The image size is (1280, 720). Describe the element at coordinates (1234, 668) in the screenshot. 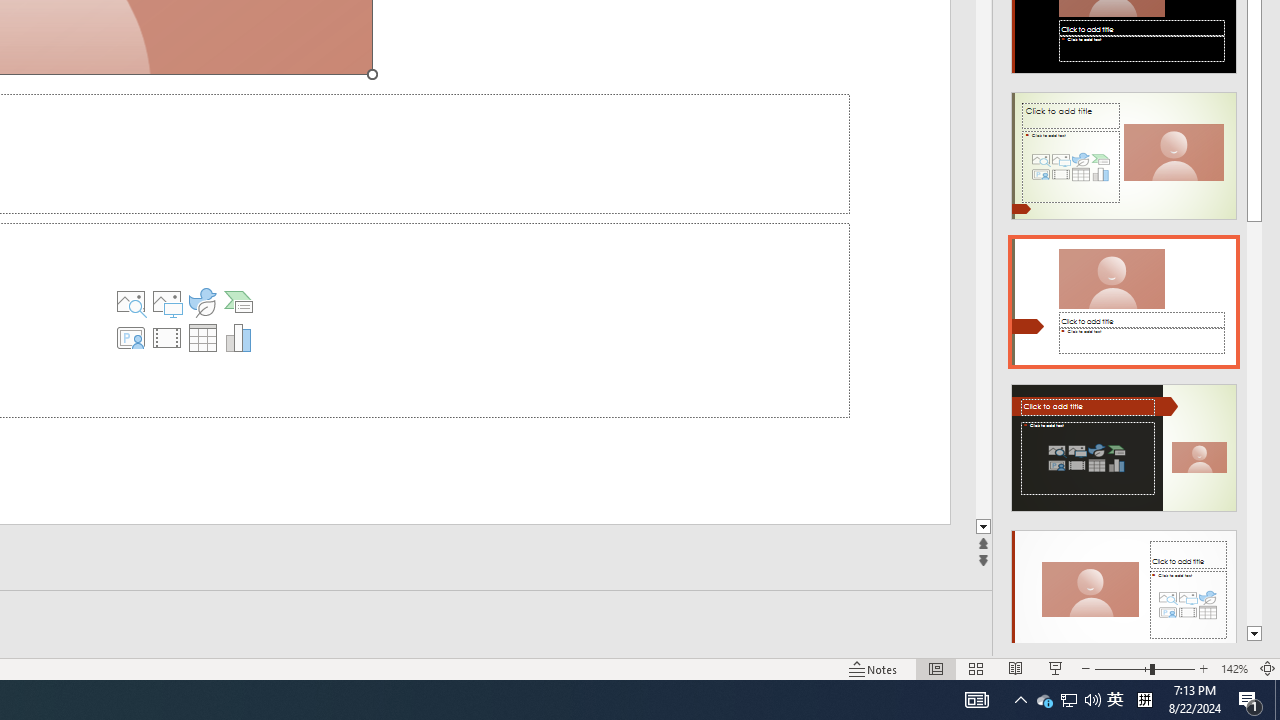

I see `Zoom 142%` at that location.